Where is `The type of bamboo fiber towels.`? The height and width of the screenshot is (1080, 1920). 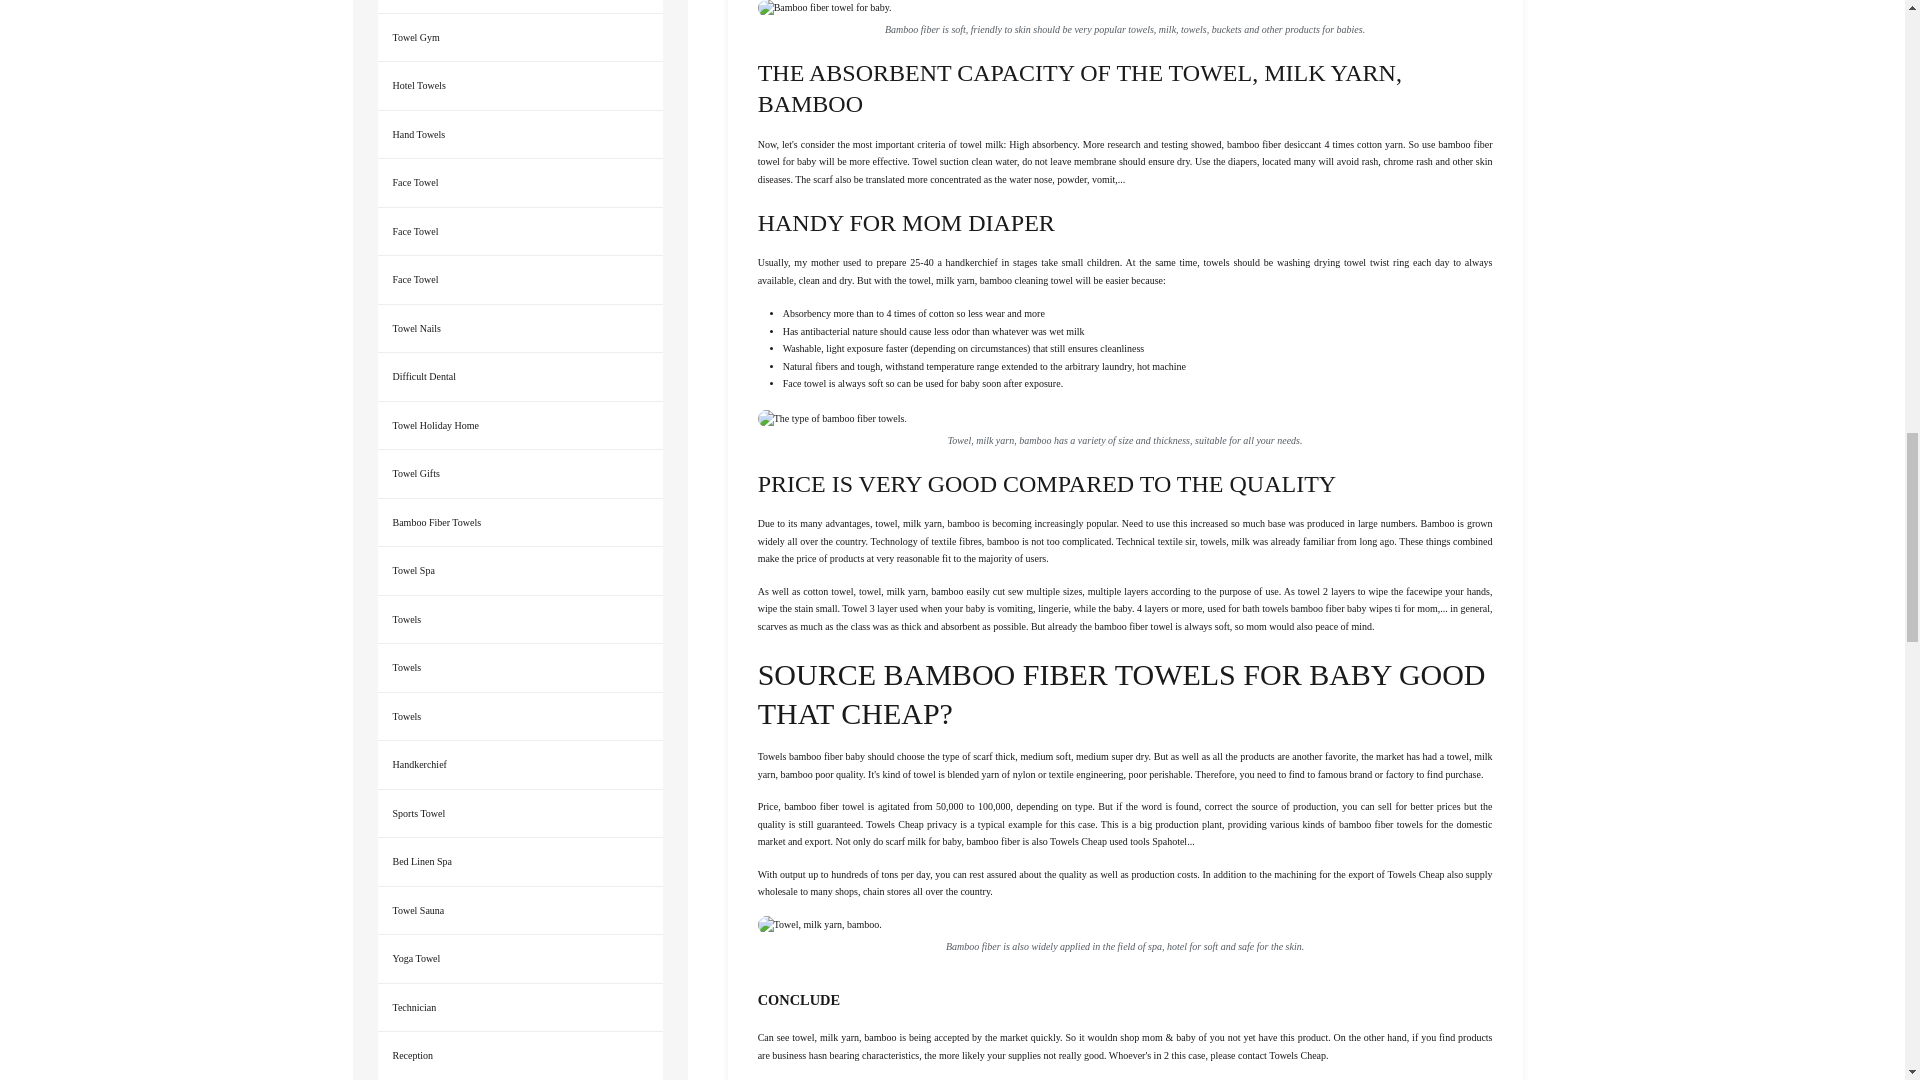
The type of bamboo fiber towels. is located at coordinates (832, 418).